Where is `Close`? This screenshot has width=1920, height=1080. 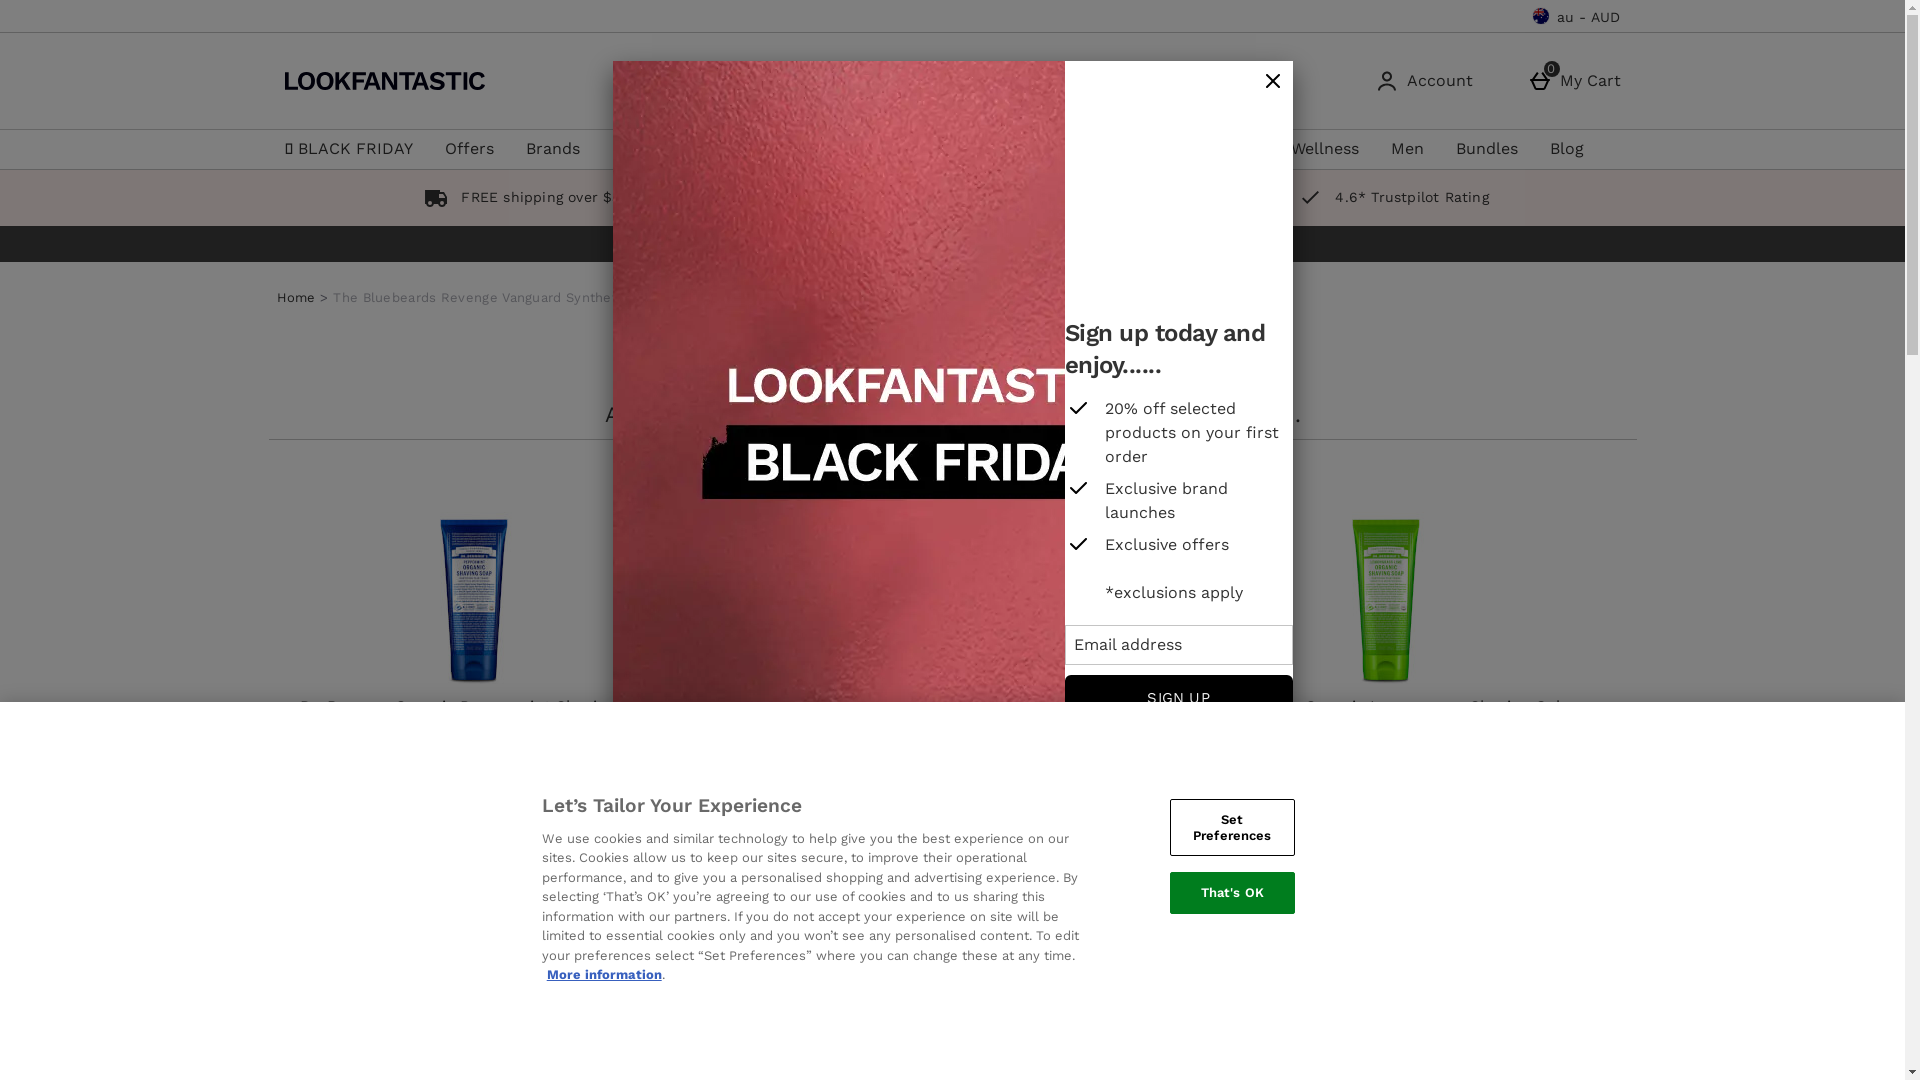 Close is located at coordinates (1272, 82).